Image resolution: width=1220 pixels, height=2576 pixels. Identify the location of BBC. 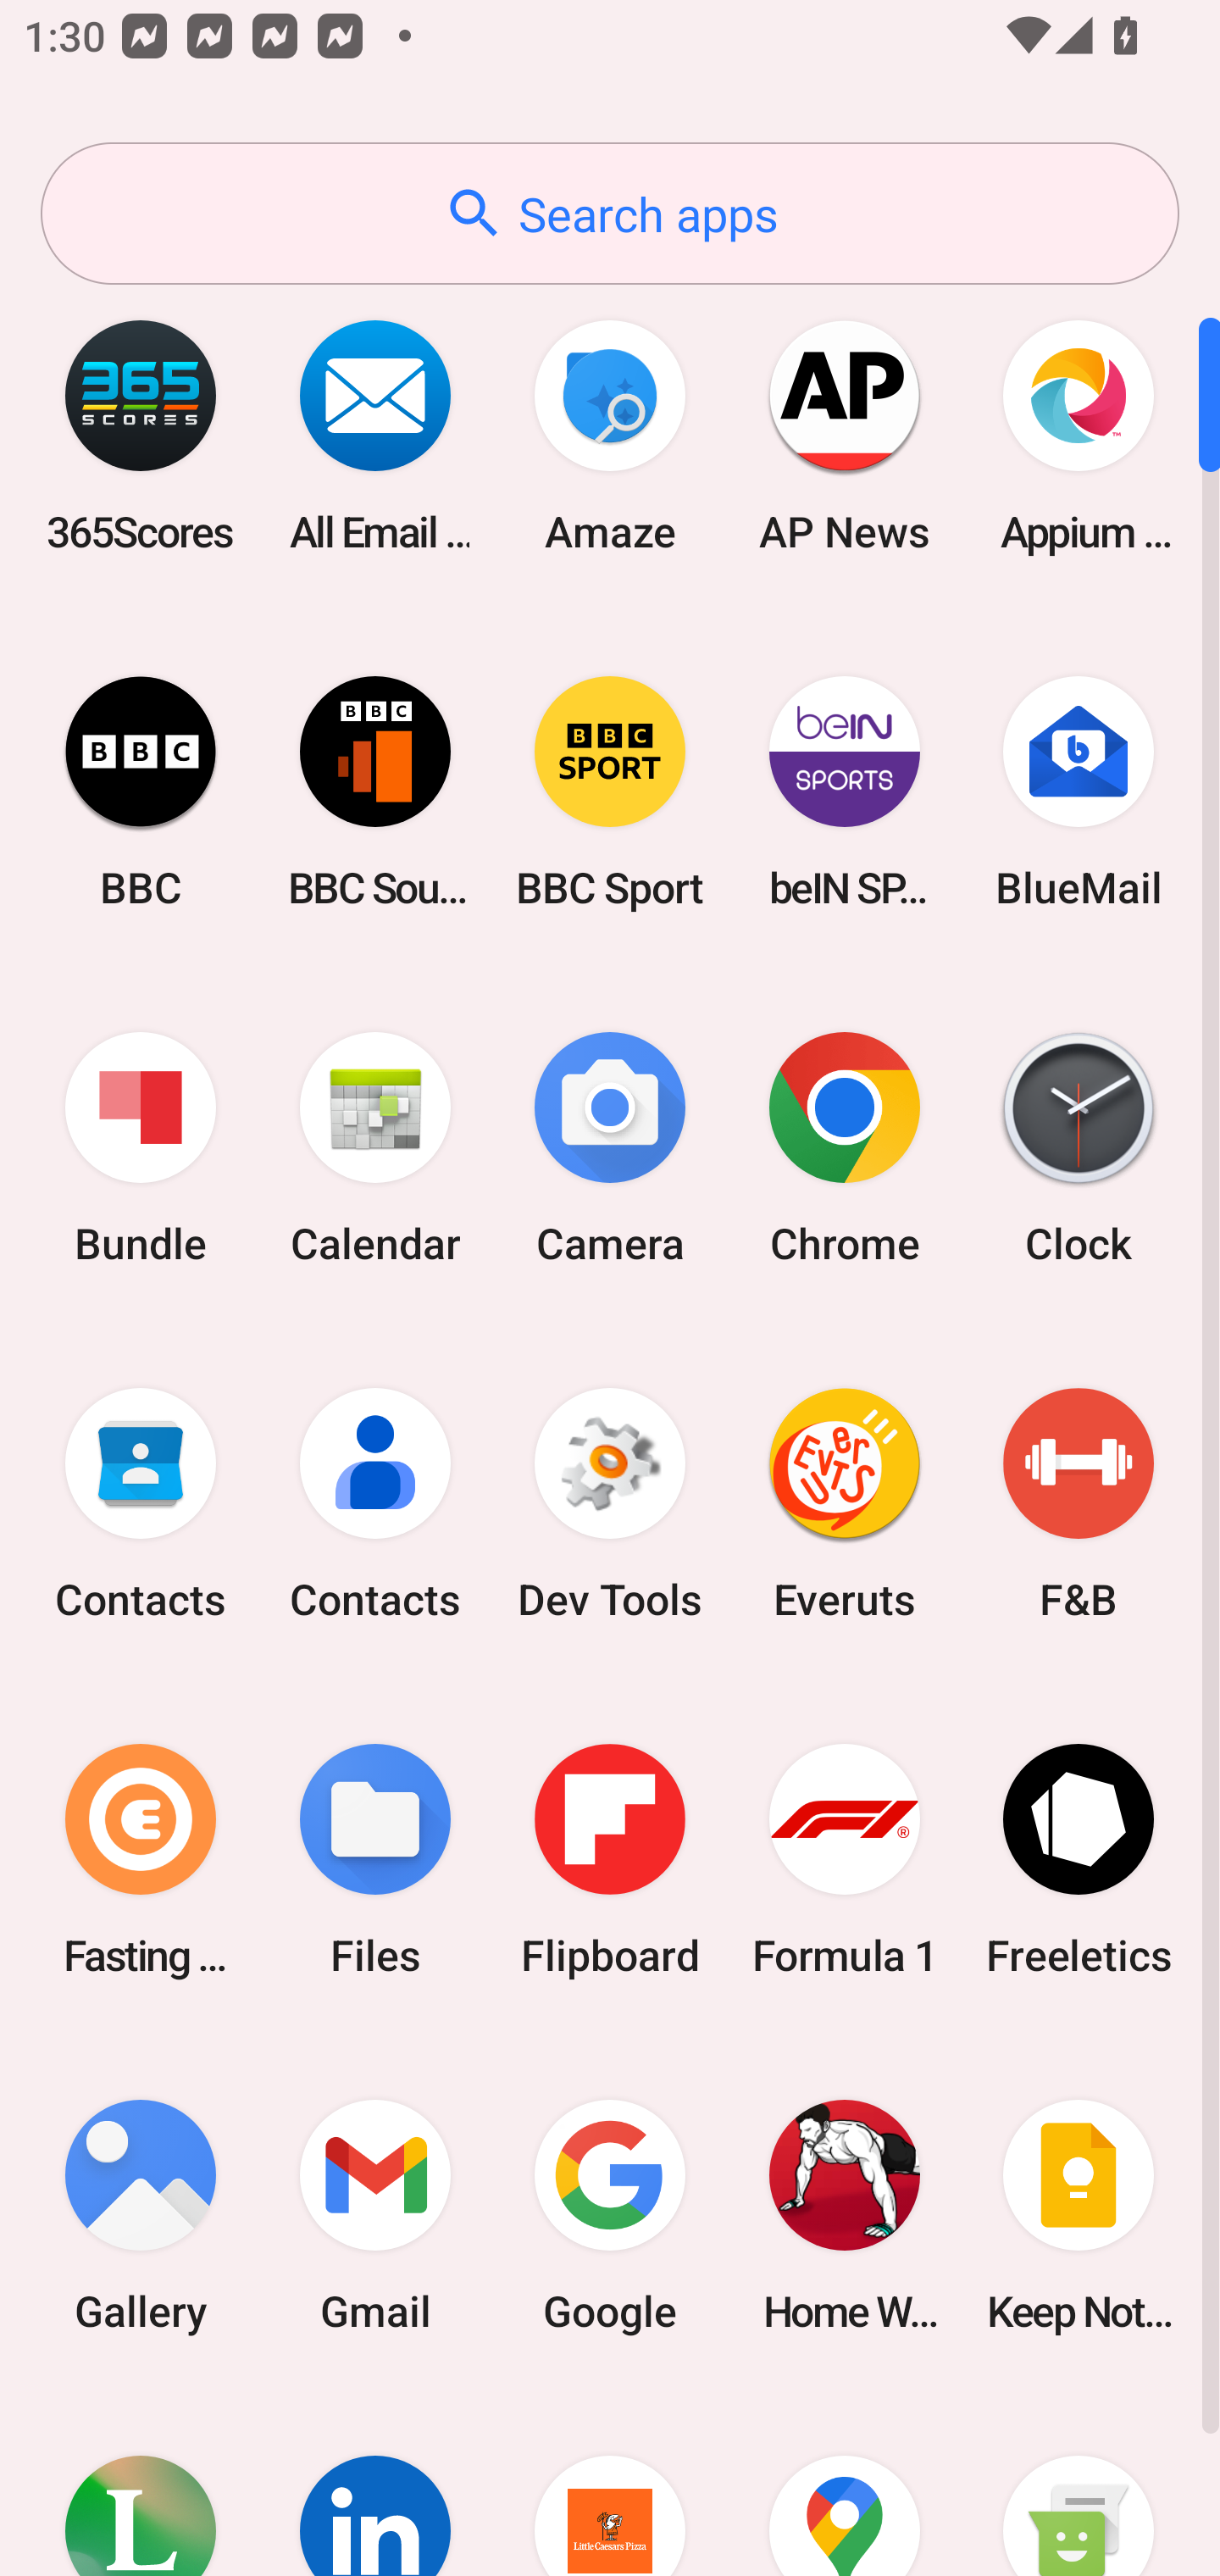
(141, 791).